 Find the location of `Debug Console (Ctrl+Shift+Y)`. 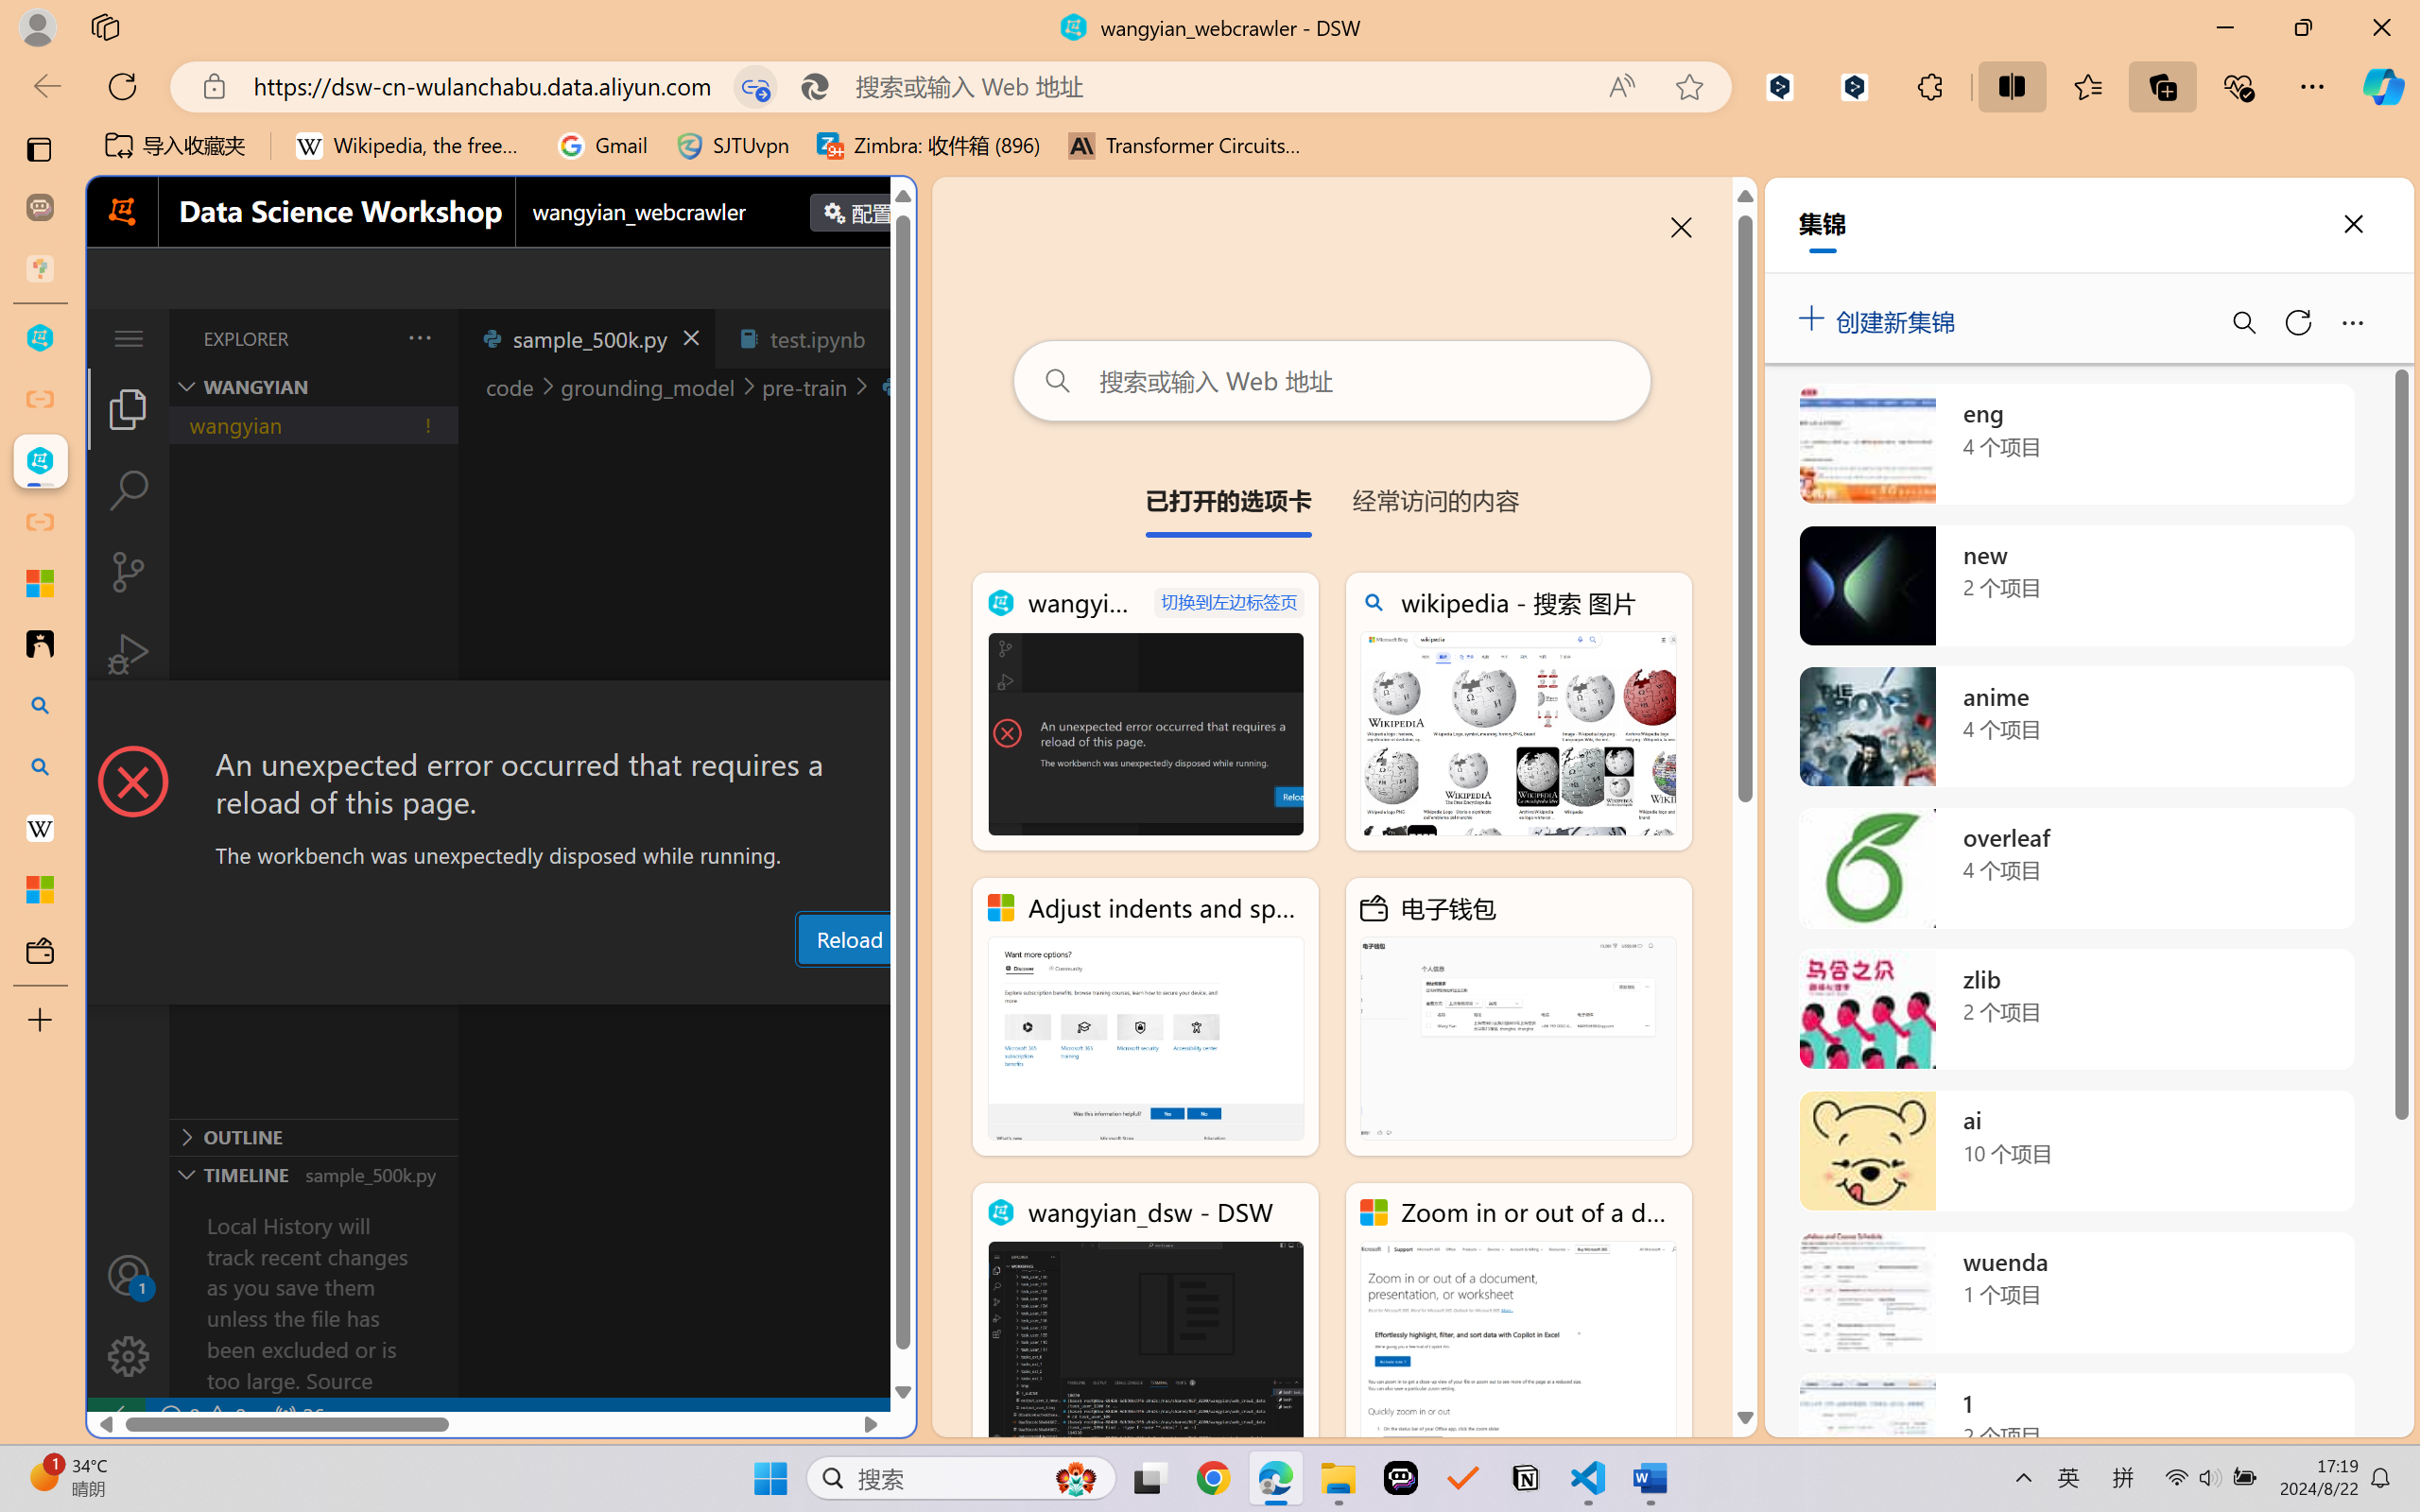

Debug Console (Ctrl+Shift+Y) is located at coordinates (807, 986).